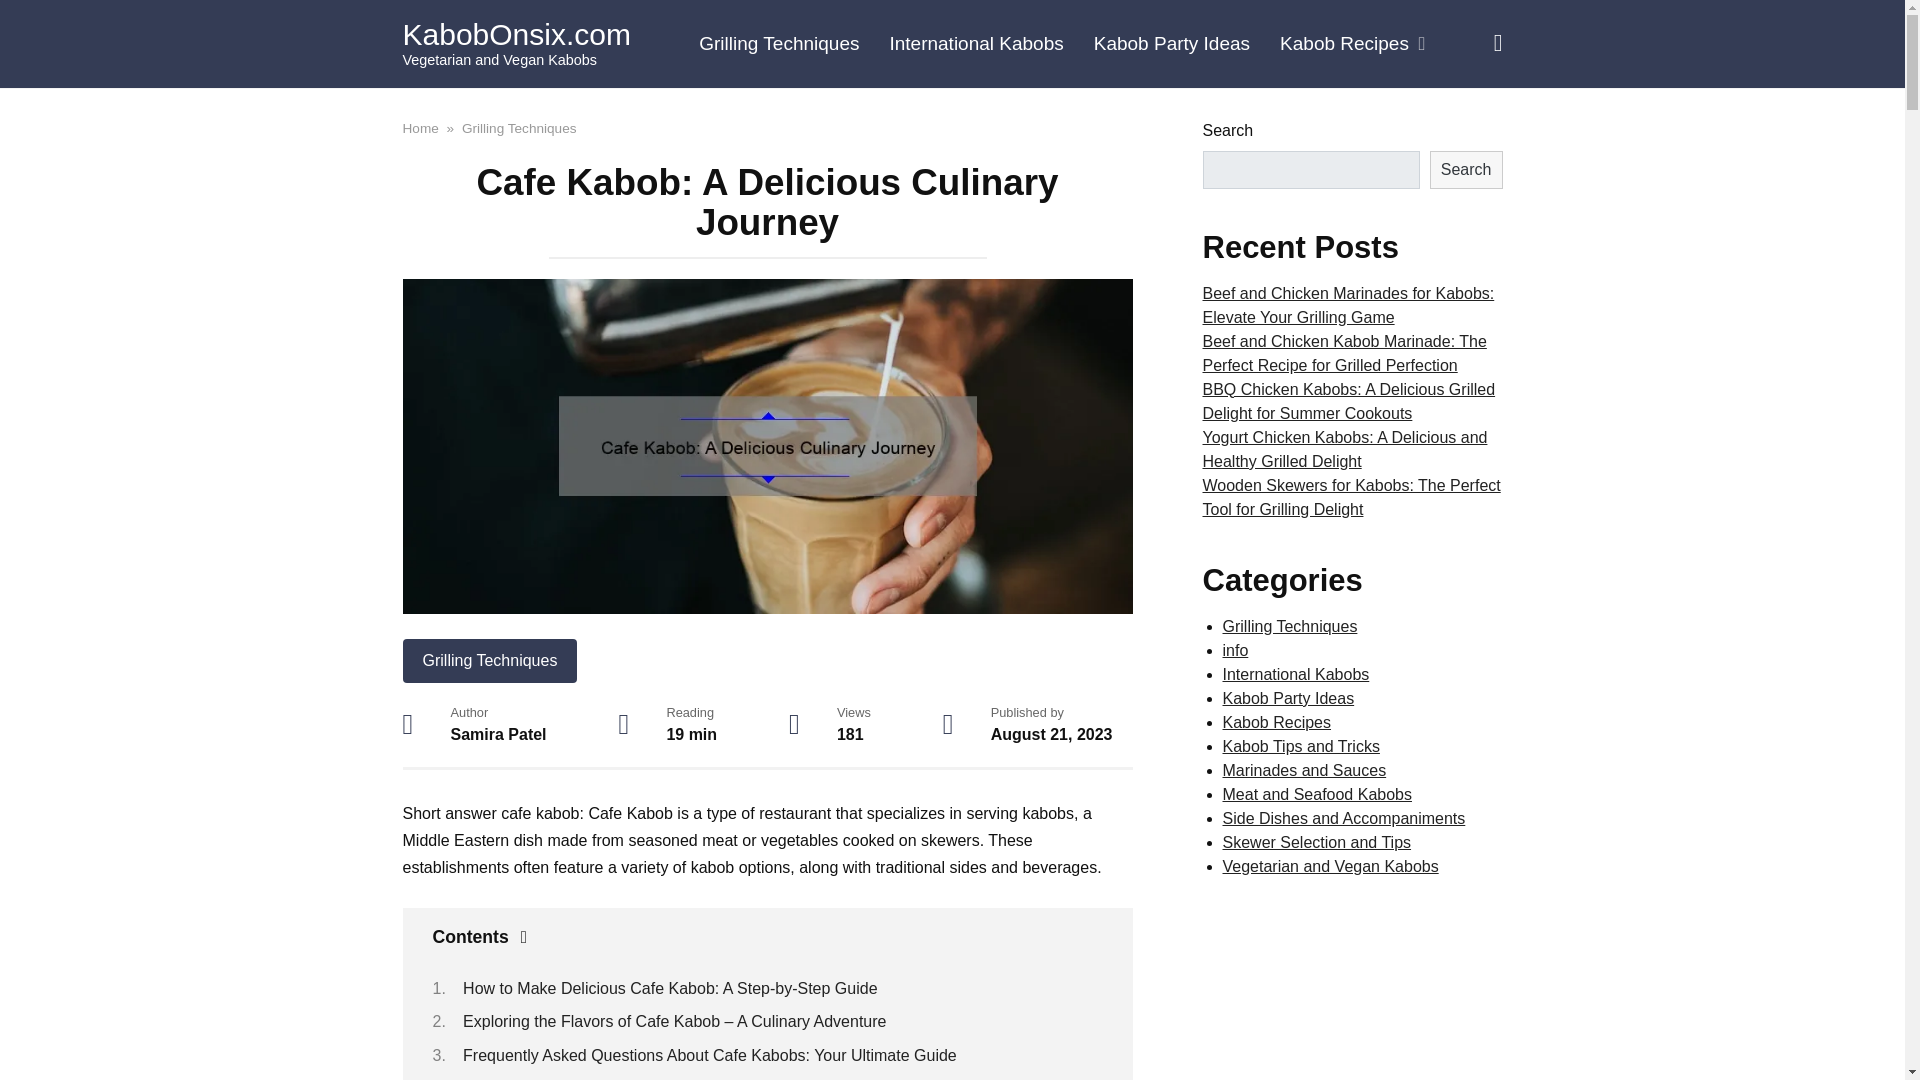 This screenshot has height=1080, width=1920. Describe the element at coordinates (778, 44) in the screenshot. I see `Grilling Techniques` at that location.